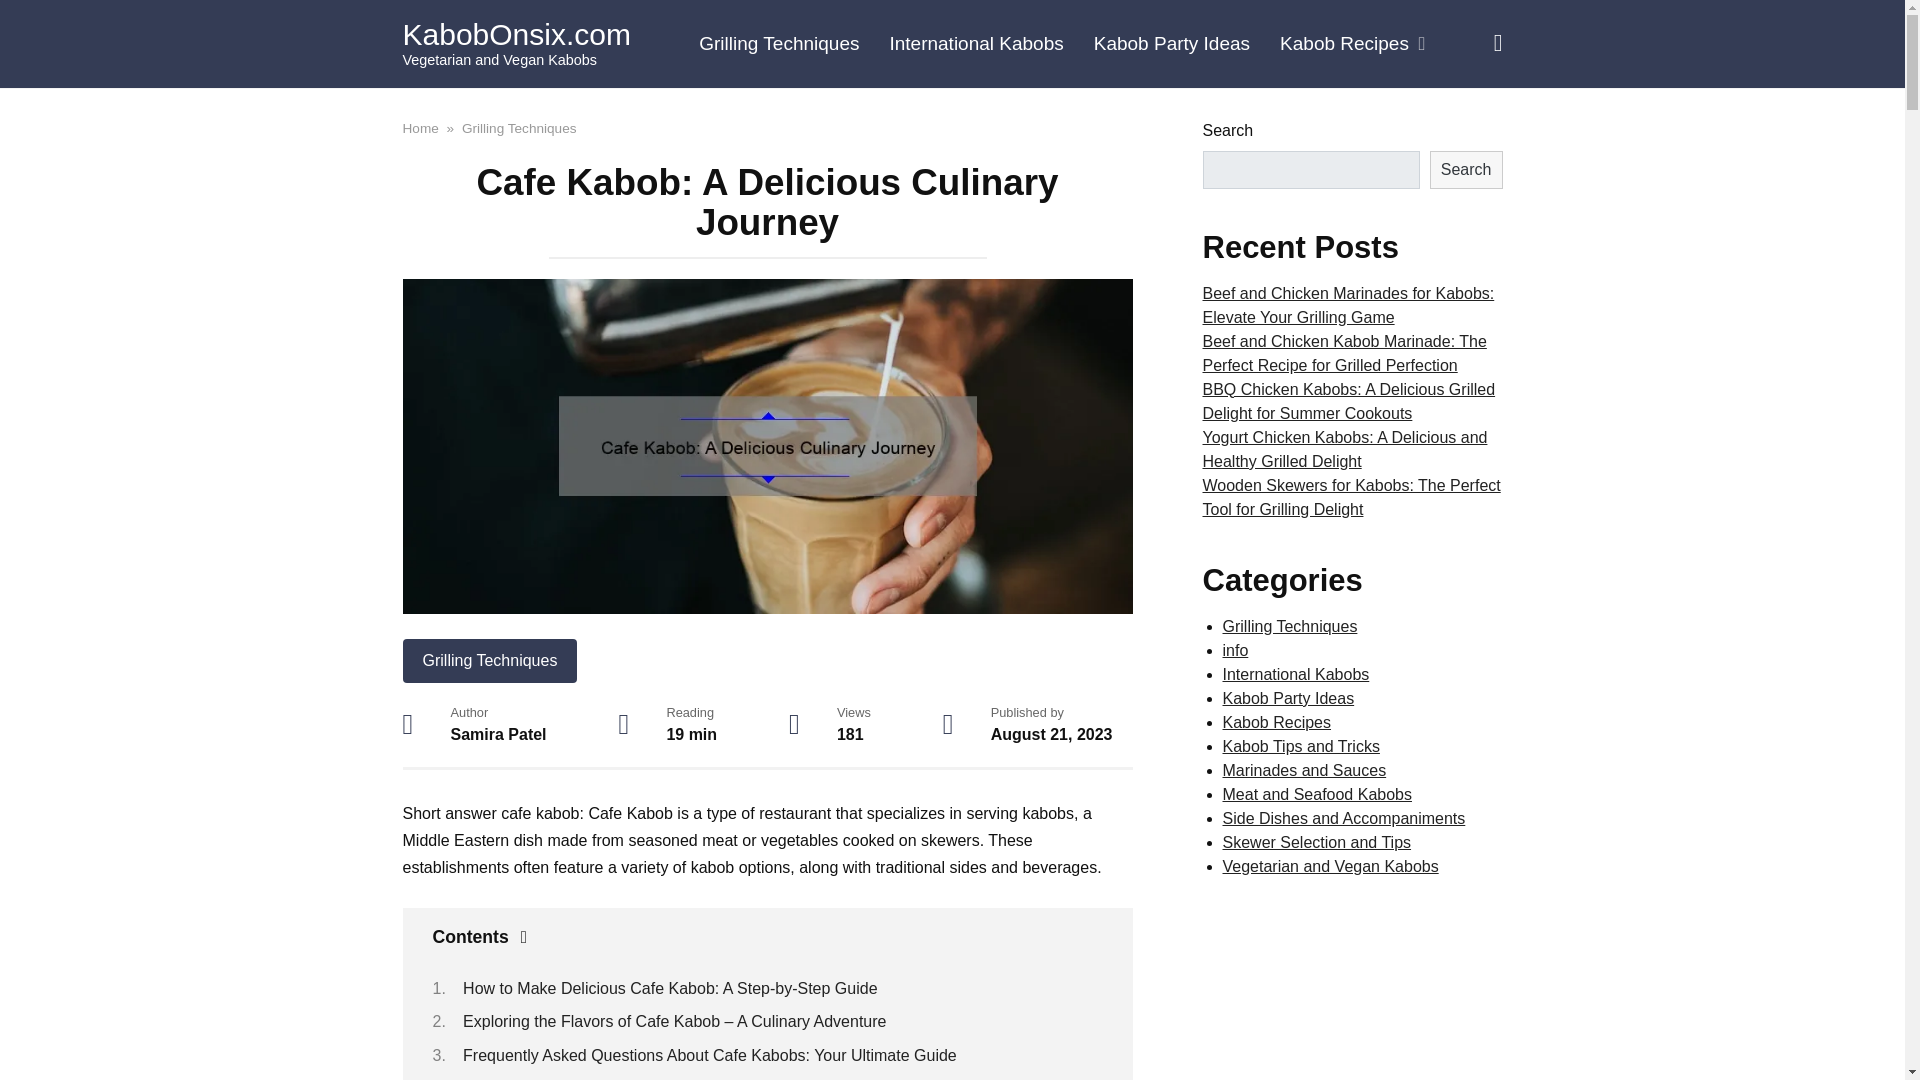 This screenshot has height=1080, width=1920. Describe the element at coordinates (778, 44) in the screenshot. I see `Grilling Techniques` at that location.